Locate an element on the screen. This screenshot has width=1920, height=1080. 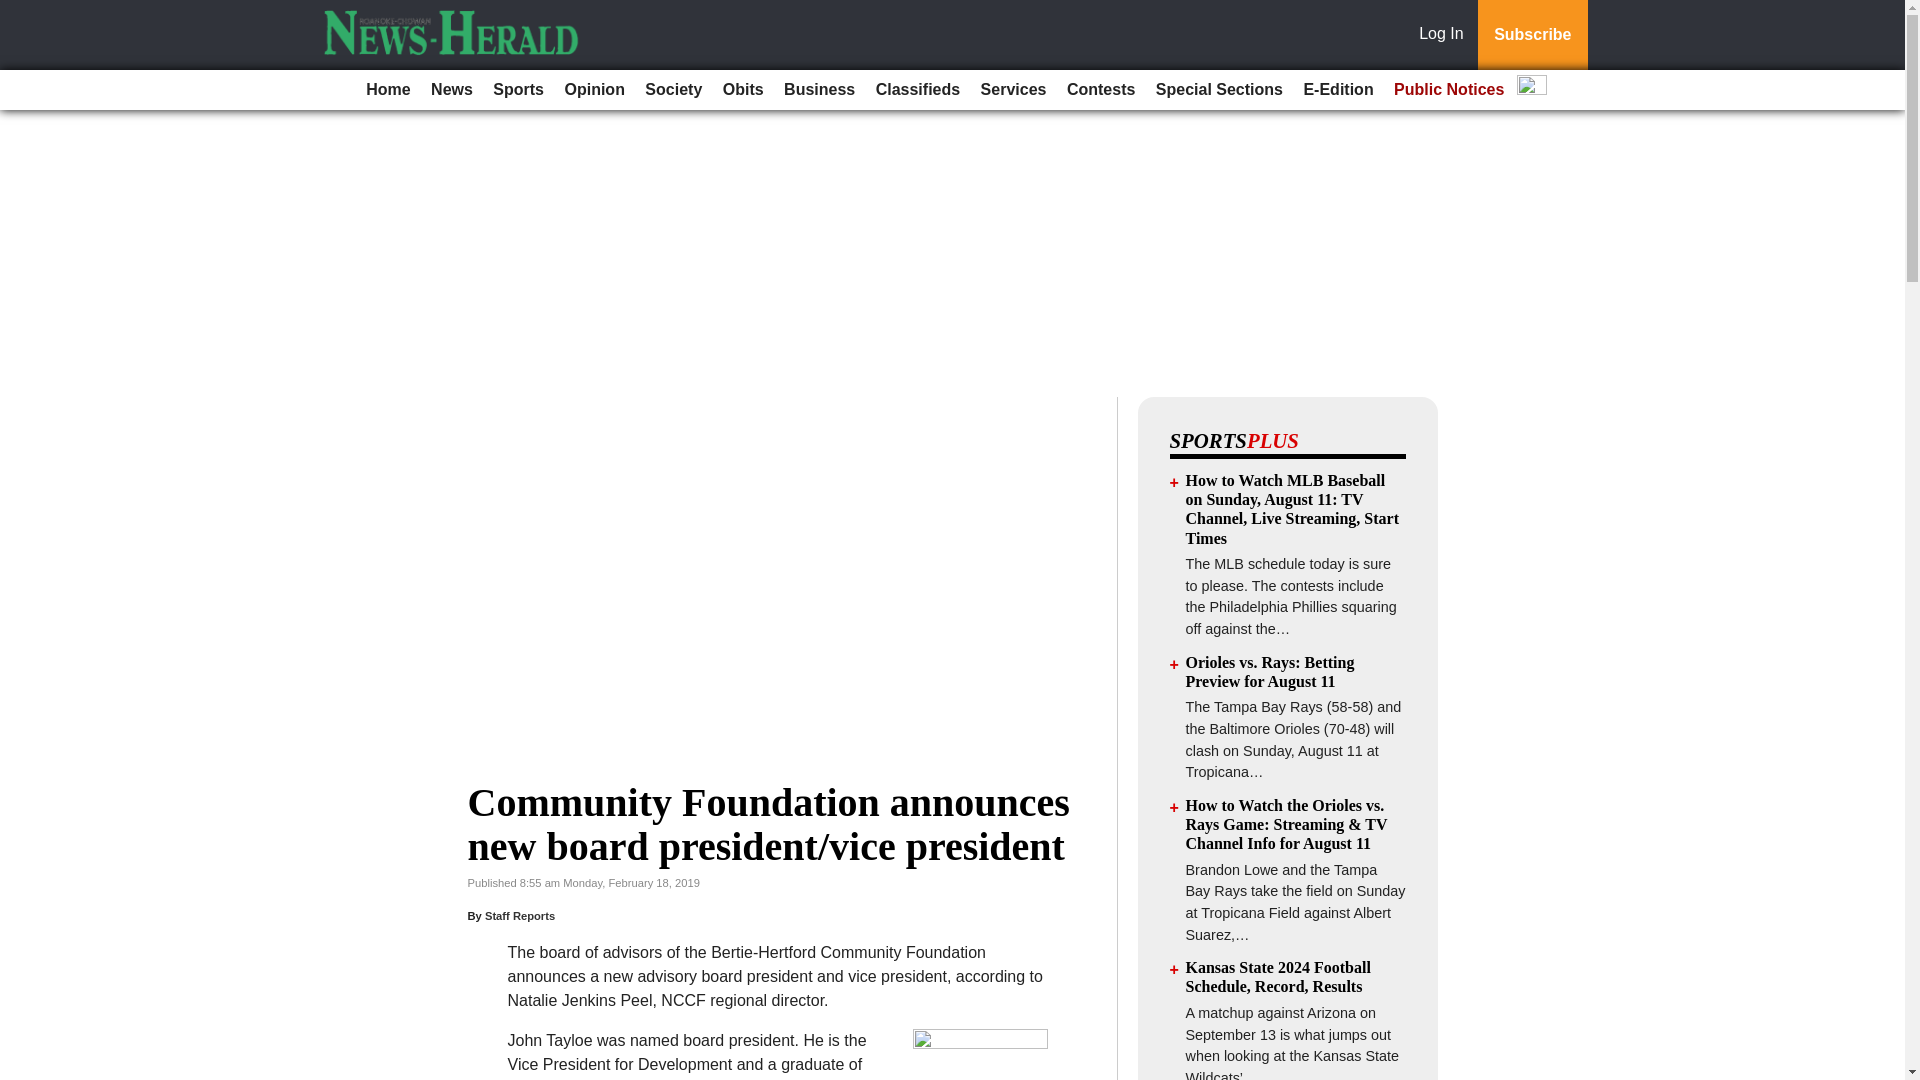
Home is located at coordinates (388, 90).